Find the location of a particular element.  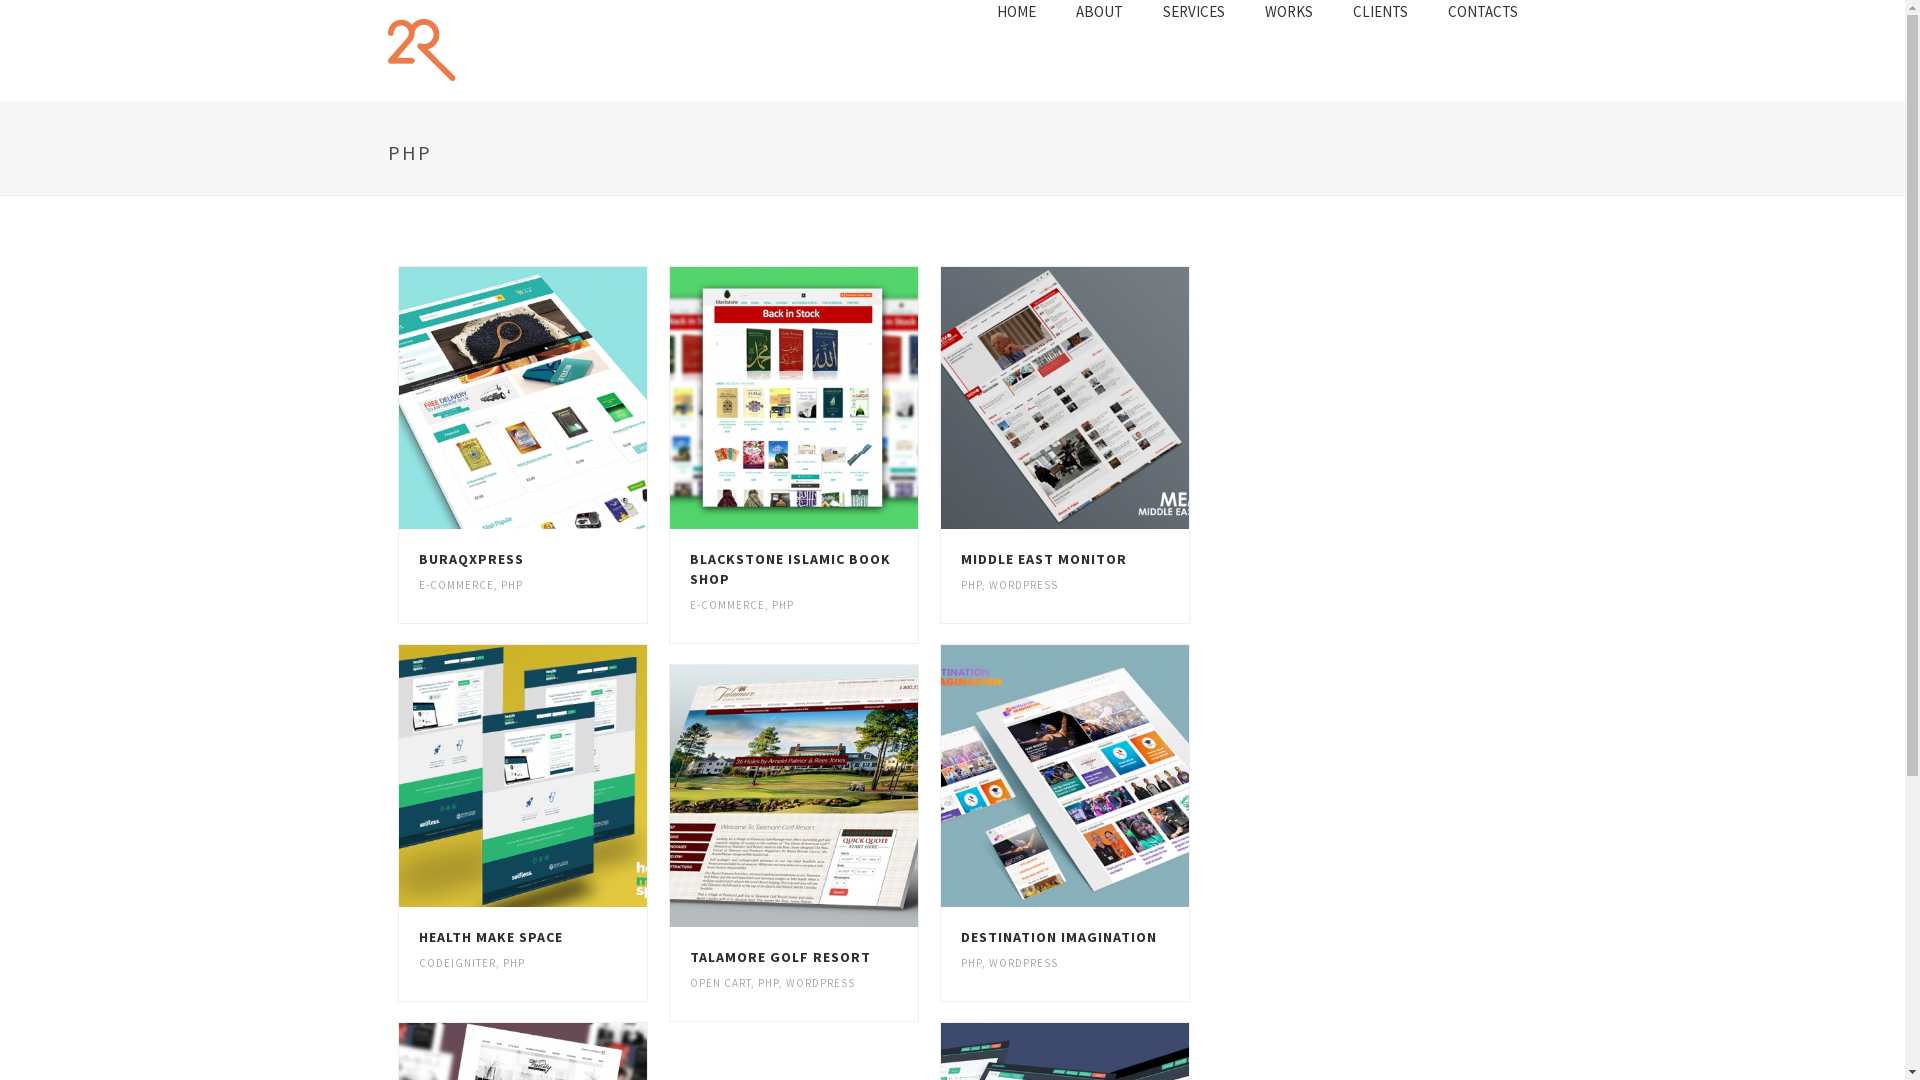

CODEIGNITER is located at coordinates (456, 963).